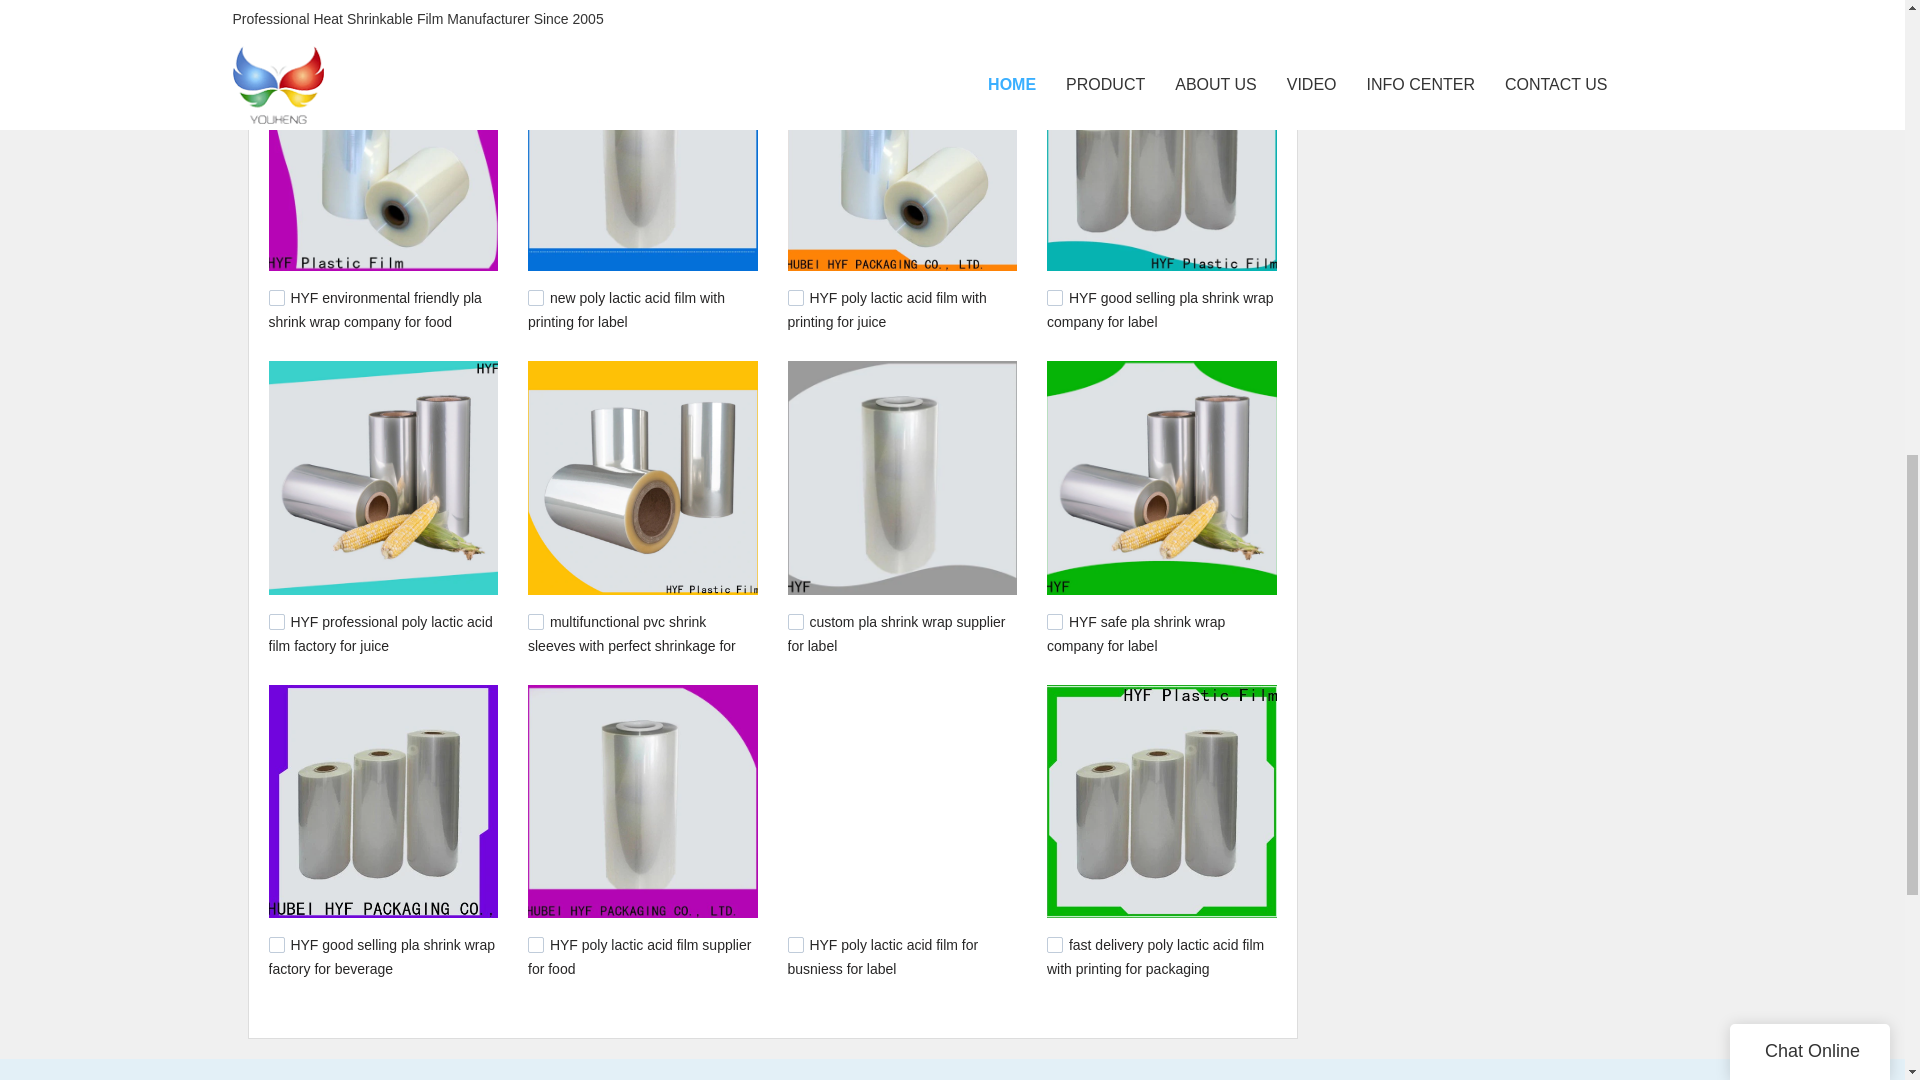  Describe the element at coordinates (536, 298) in the screenshot. I see `5235` at that location.